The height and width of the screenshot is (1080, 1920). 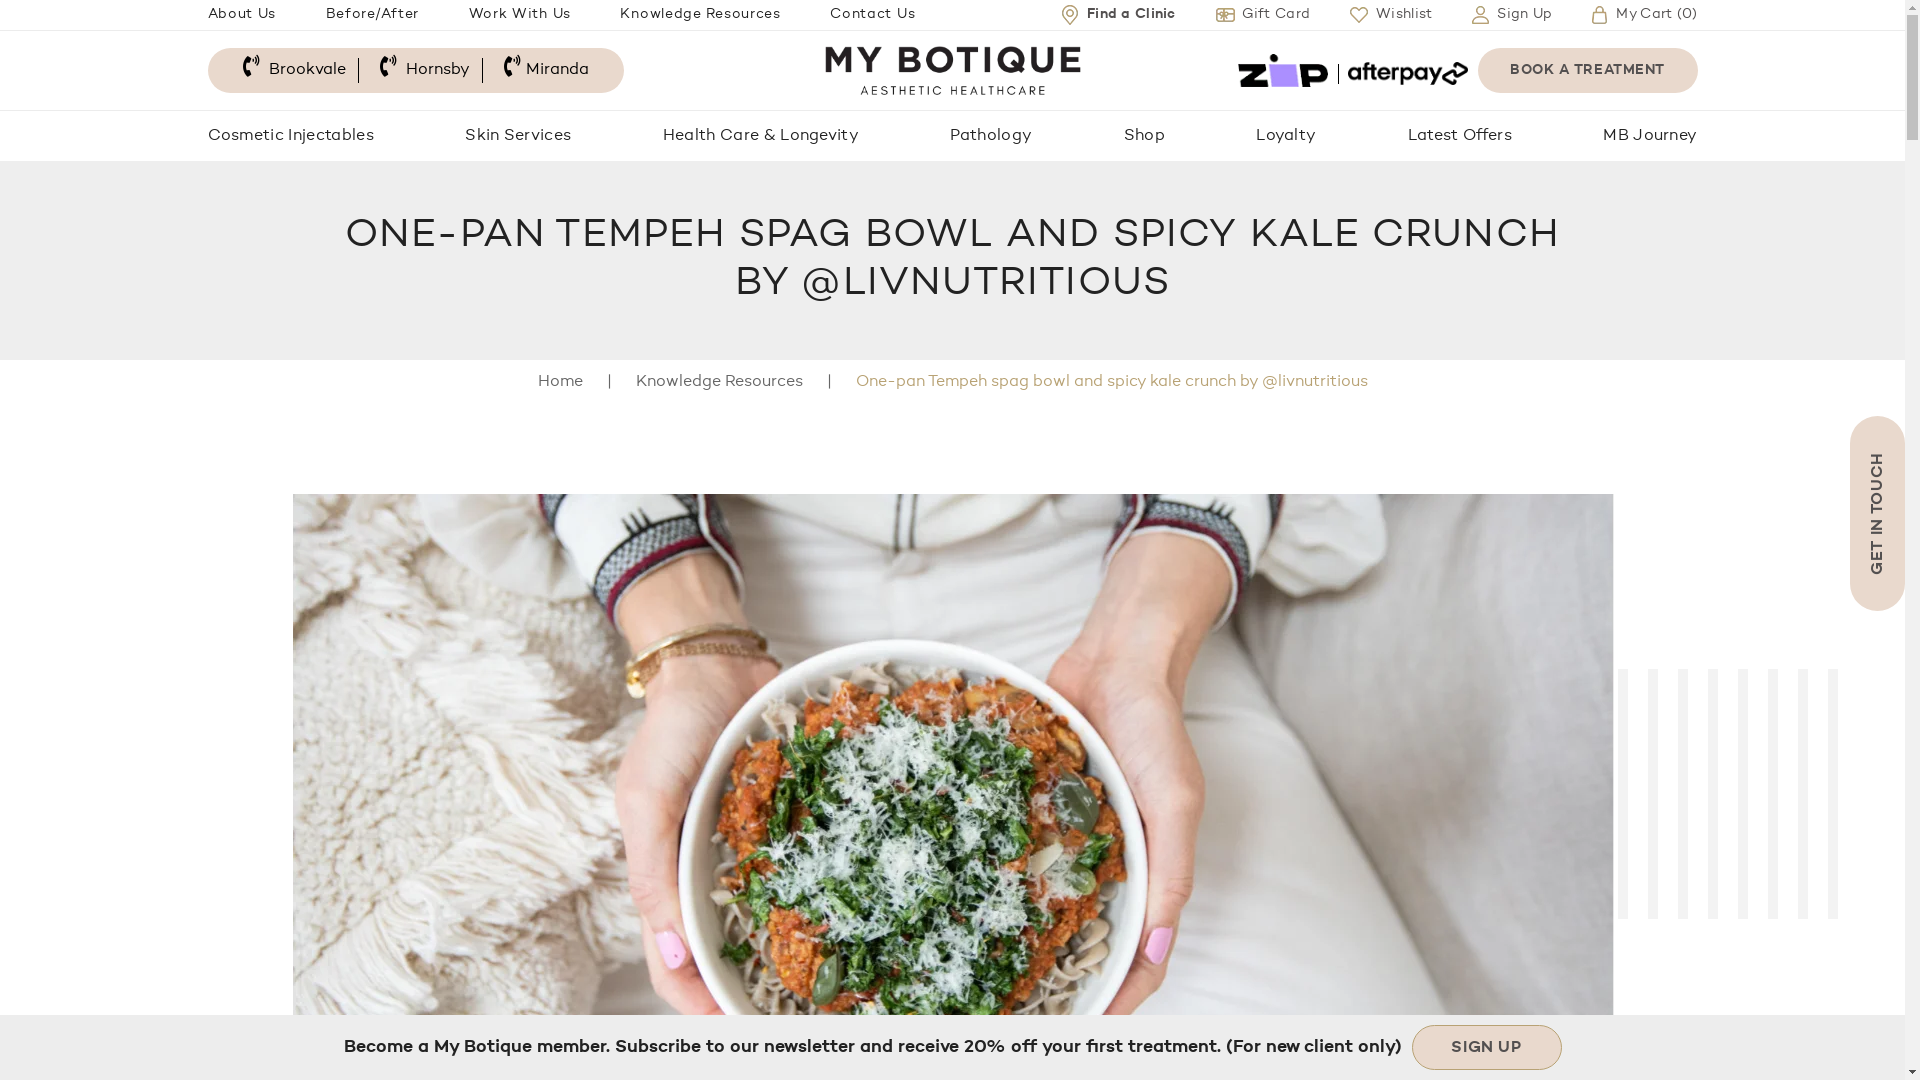 What do you see at coordinates (952, 71) in the screenshot?
I see `My Botique` at bounding box center [952, 71].